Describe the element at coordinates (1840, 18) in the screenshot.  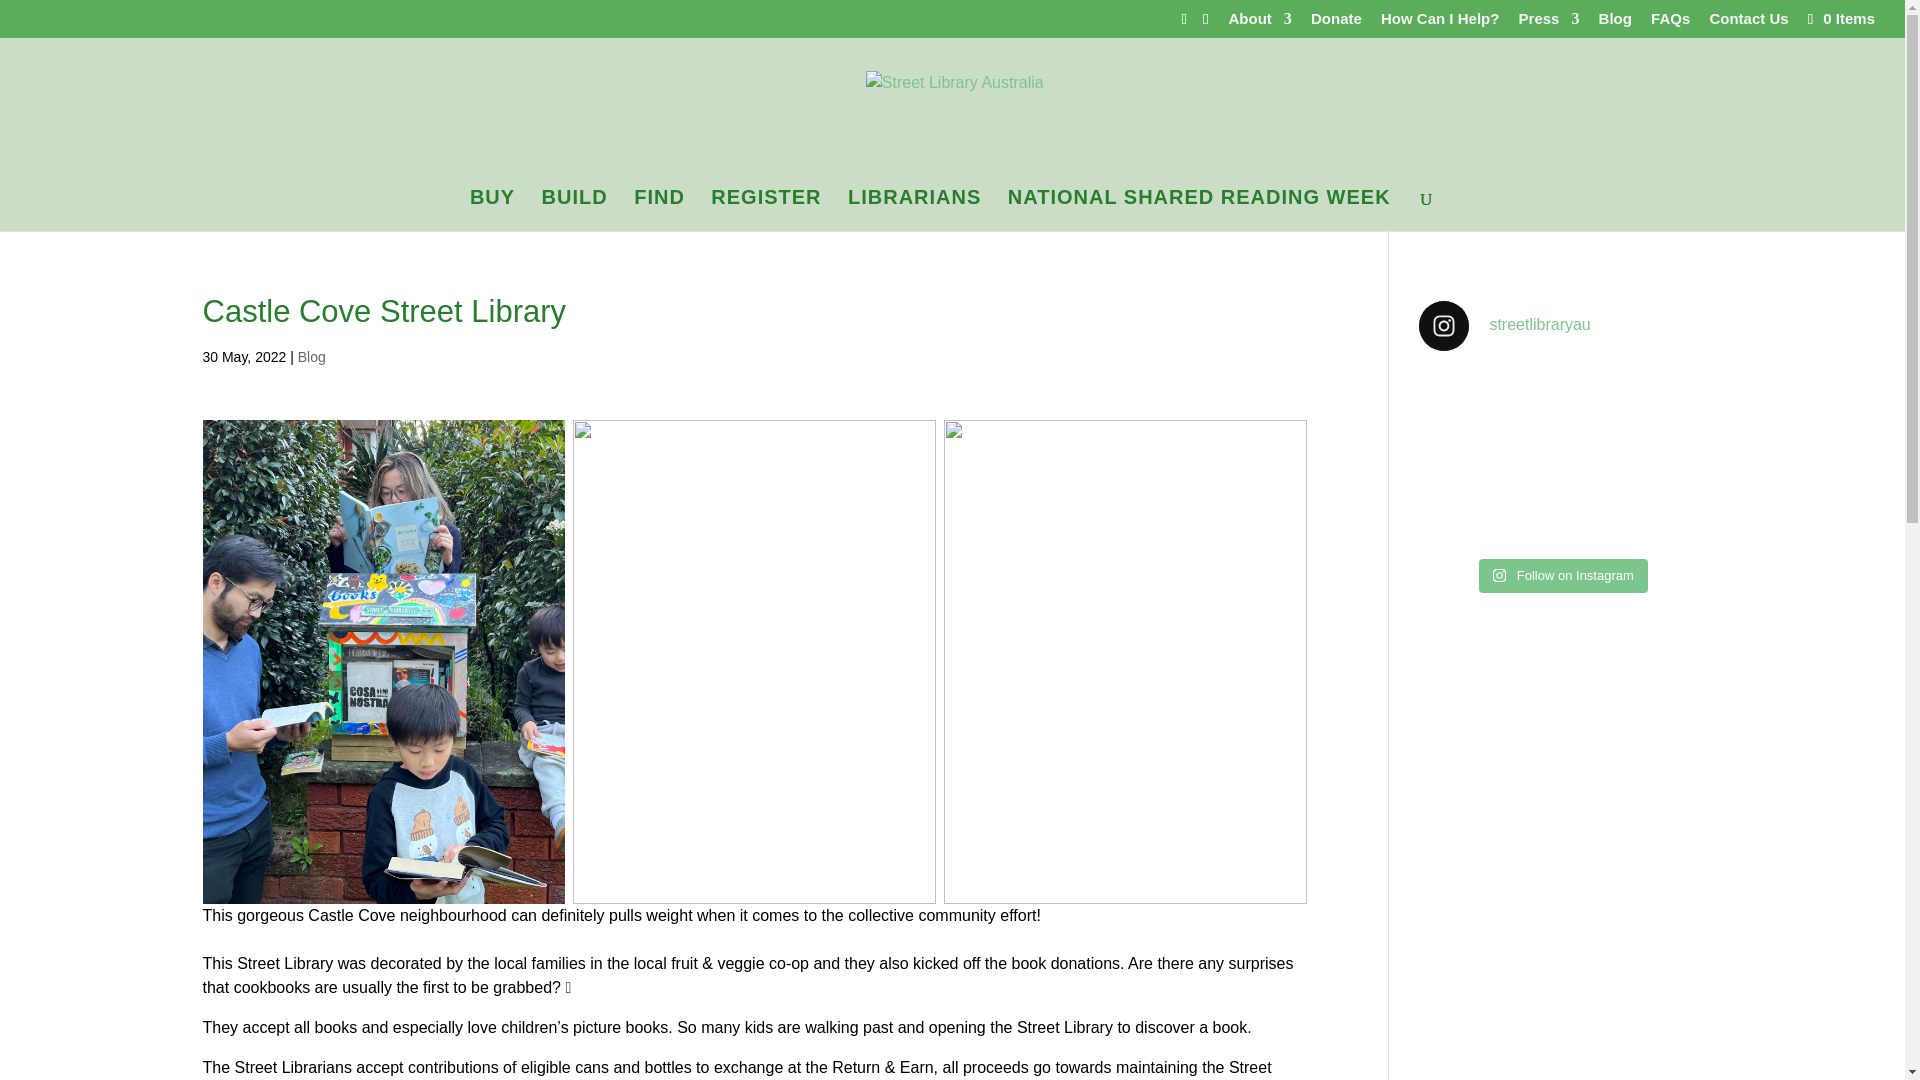
I see `0 Items` at that location.